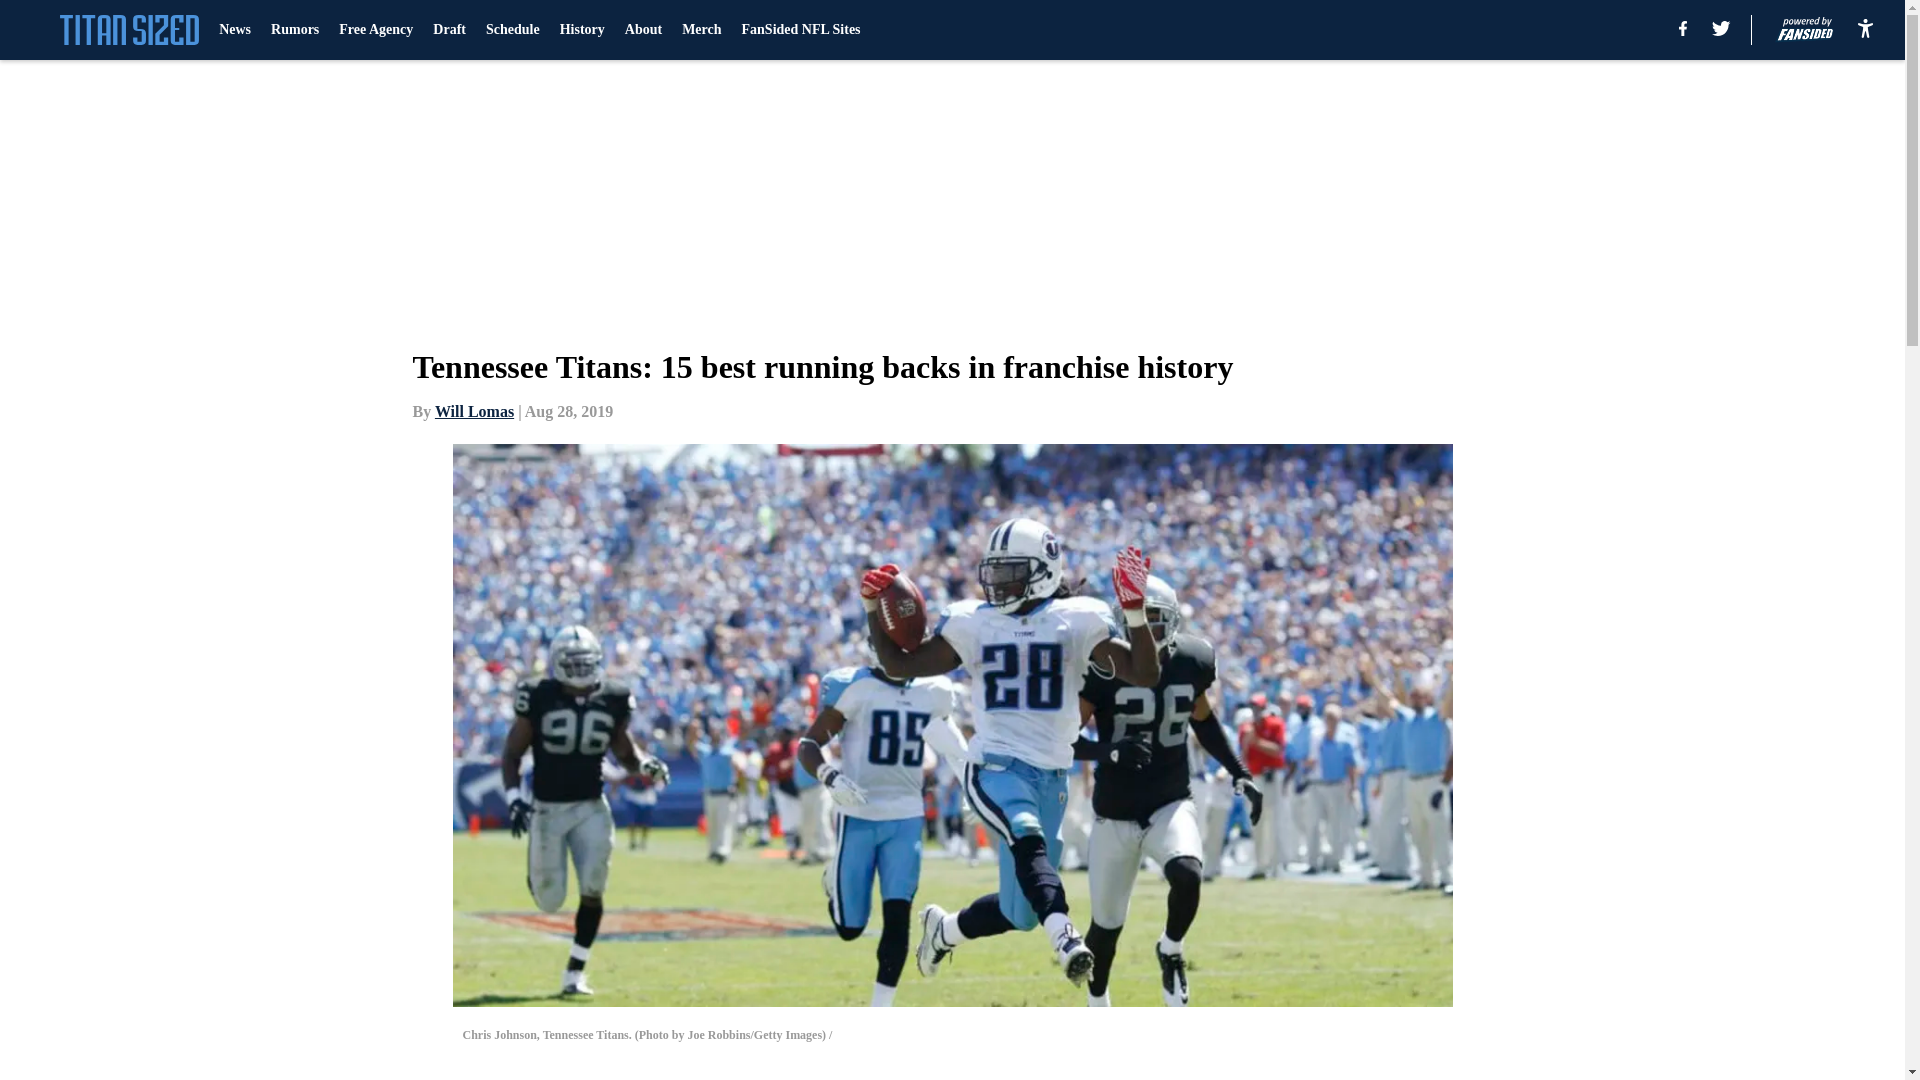  What do you see at coordinates (474, 411) in the screenshot?
I see `Will Lomas` at bounding box center [474, 411].